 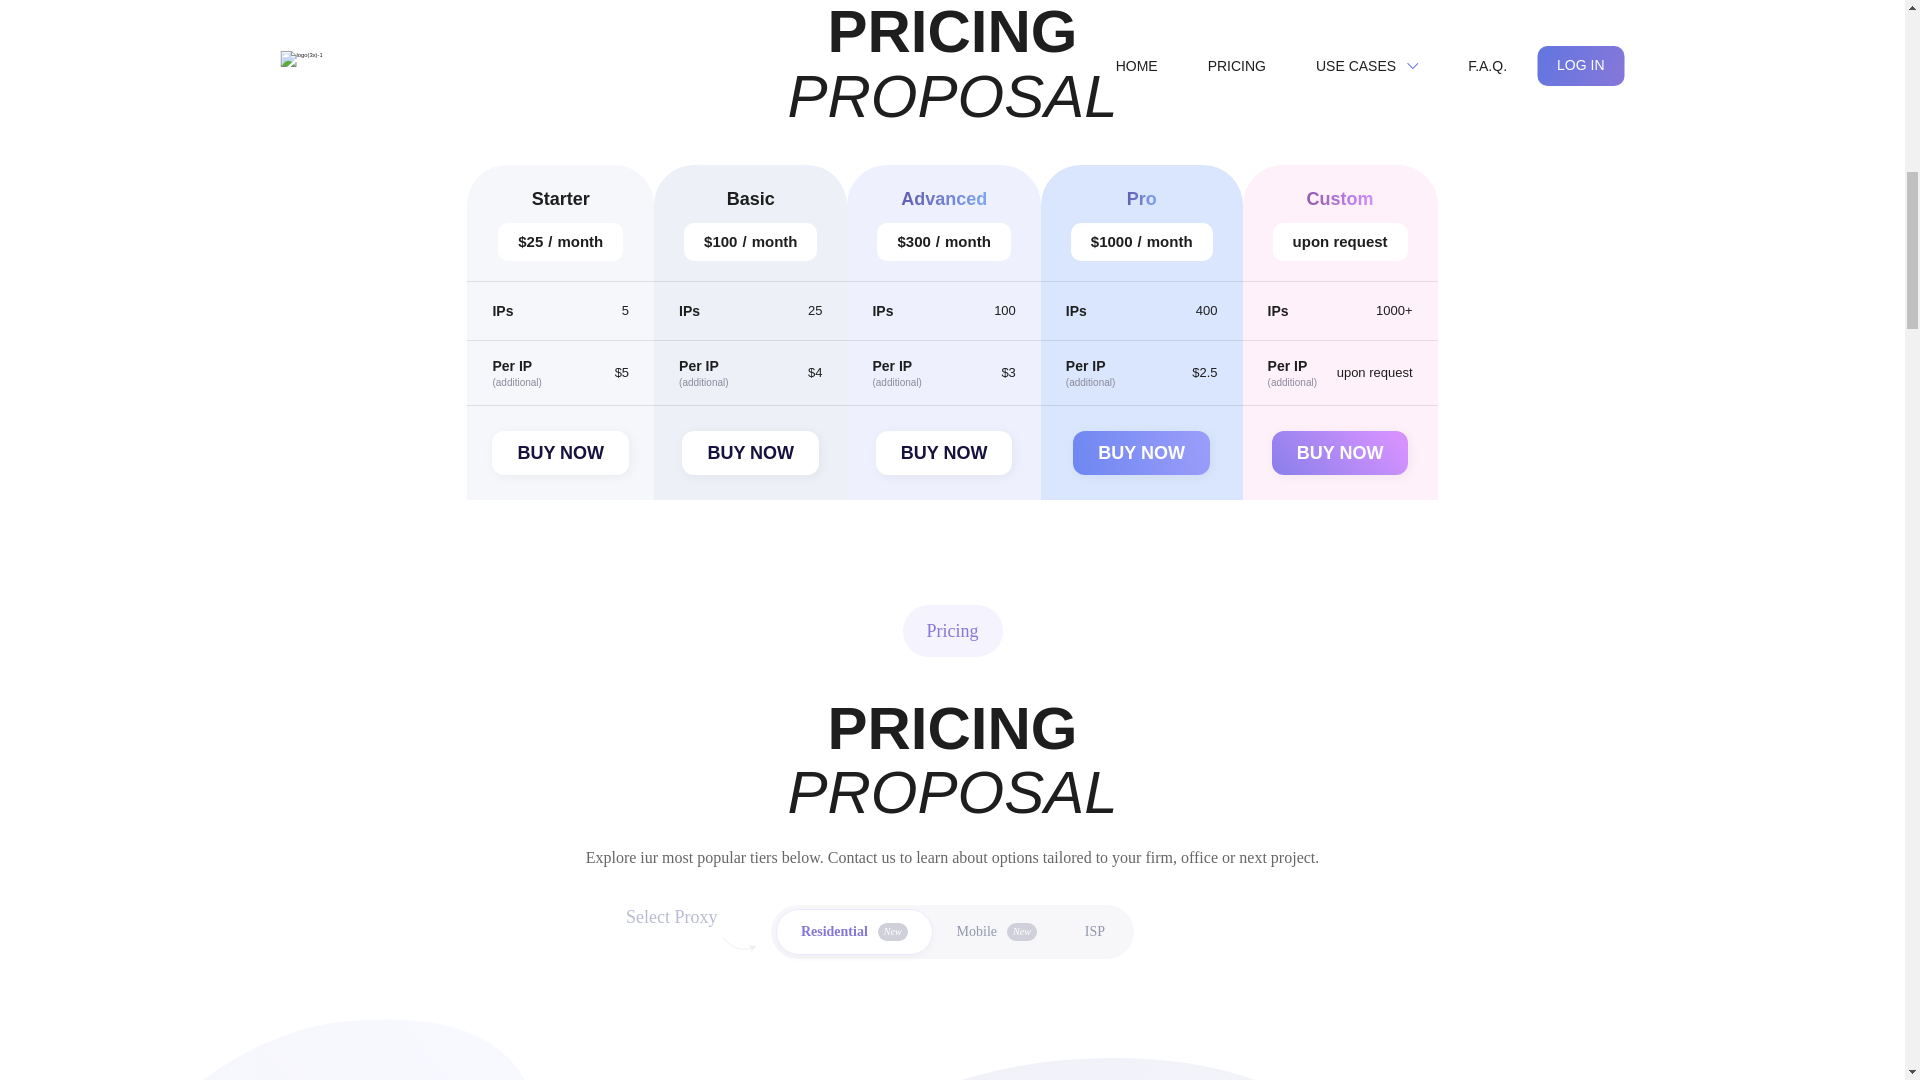 I want to click on BUY NOW, so click(x=750, y=452).